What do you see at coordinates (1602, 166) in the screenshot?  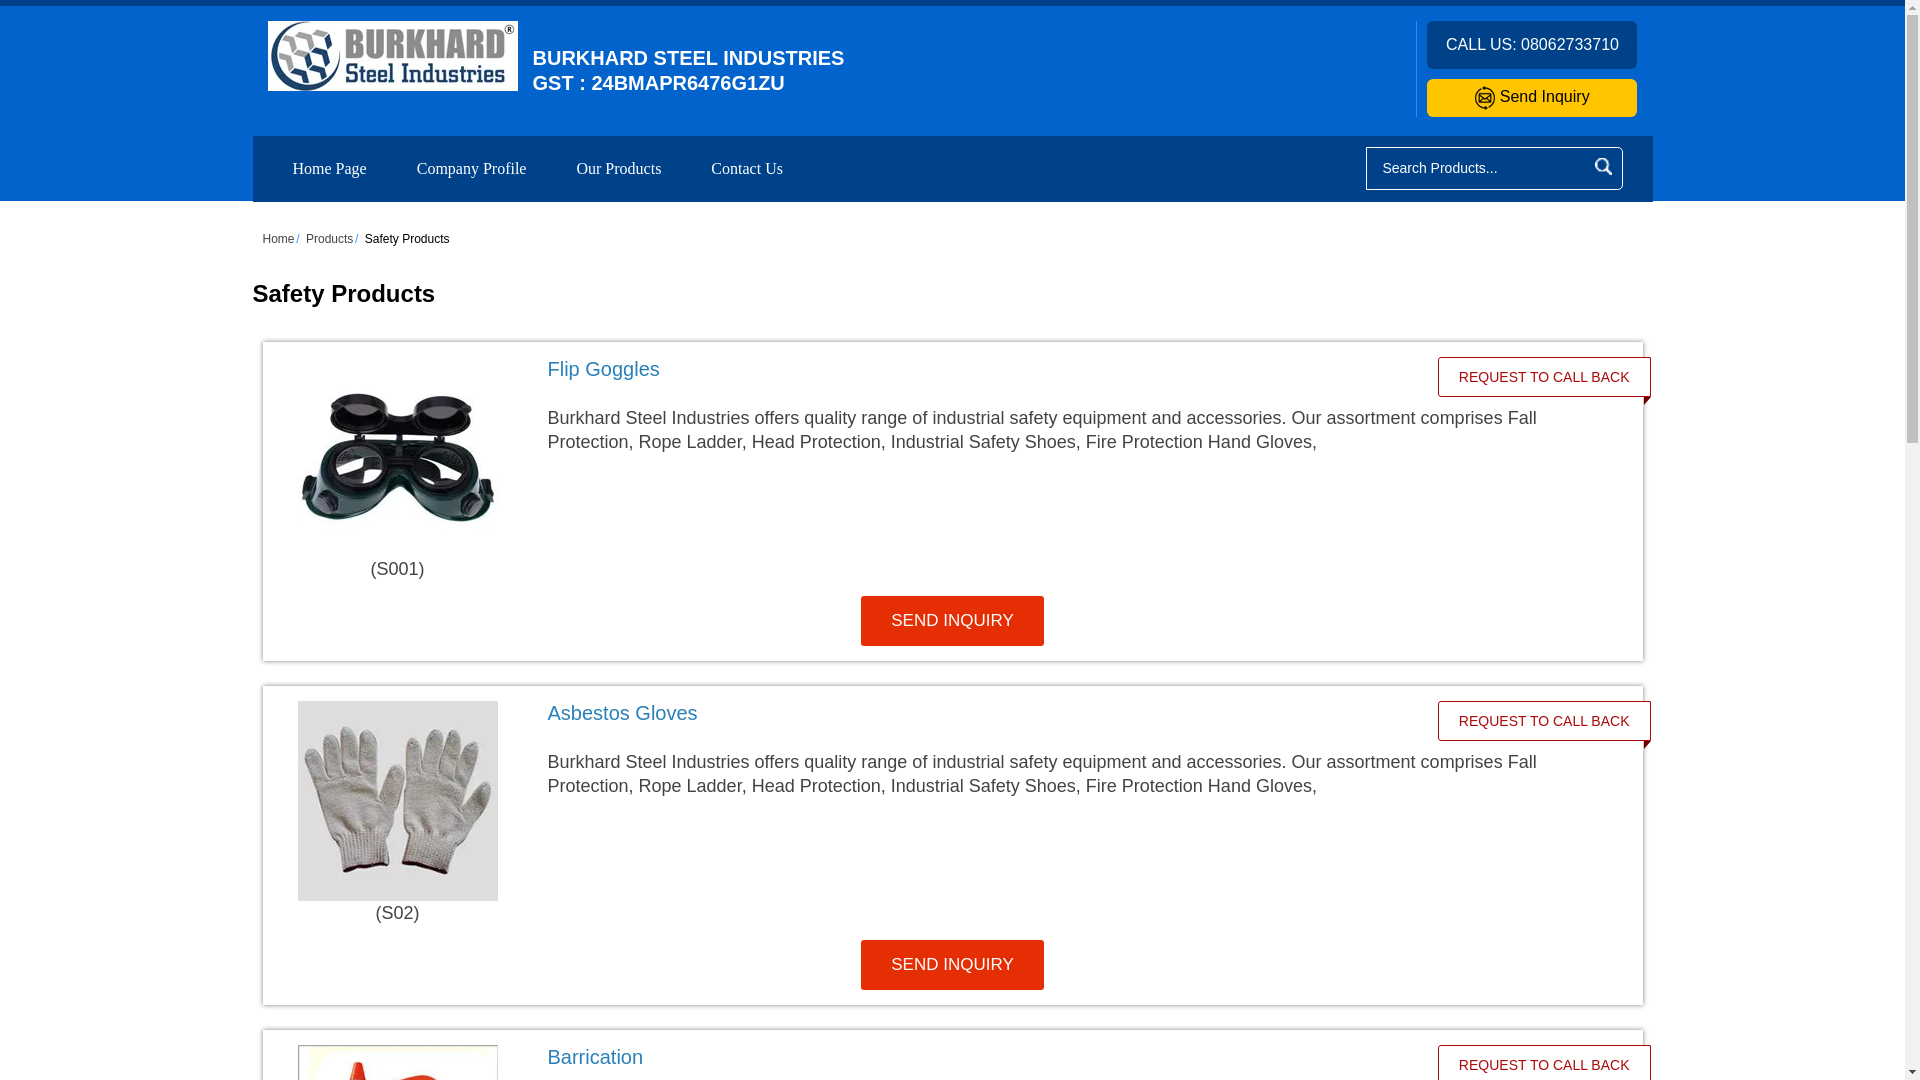 I see `Search` at bounding box center [1602, 166].